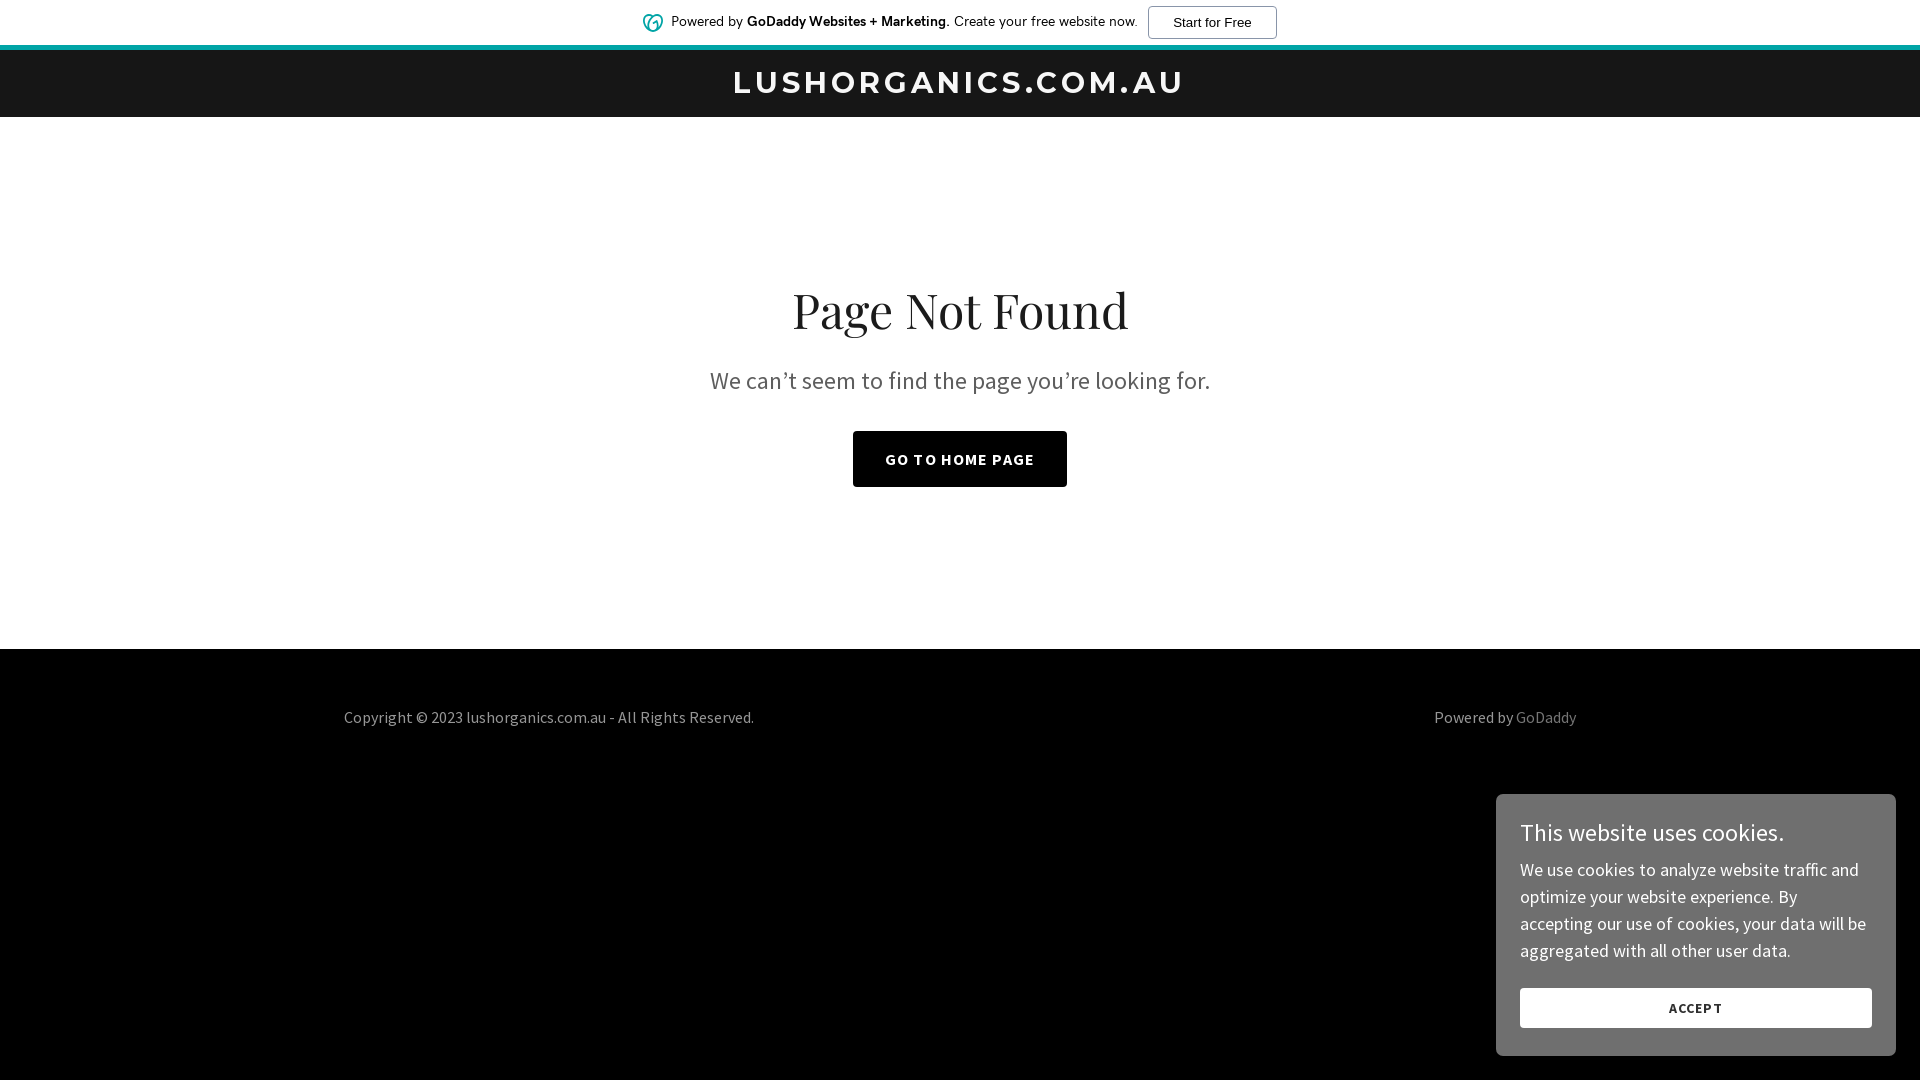 Image resolution: width=1920 pixels, height=1080 pixels. Describe the element at coordinates (1546, 717) in the screenshot. I see `GoDaddy` at that location.